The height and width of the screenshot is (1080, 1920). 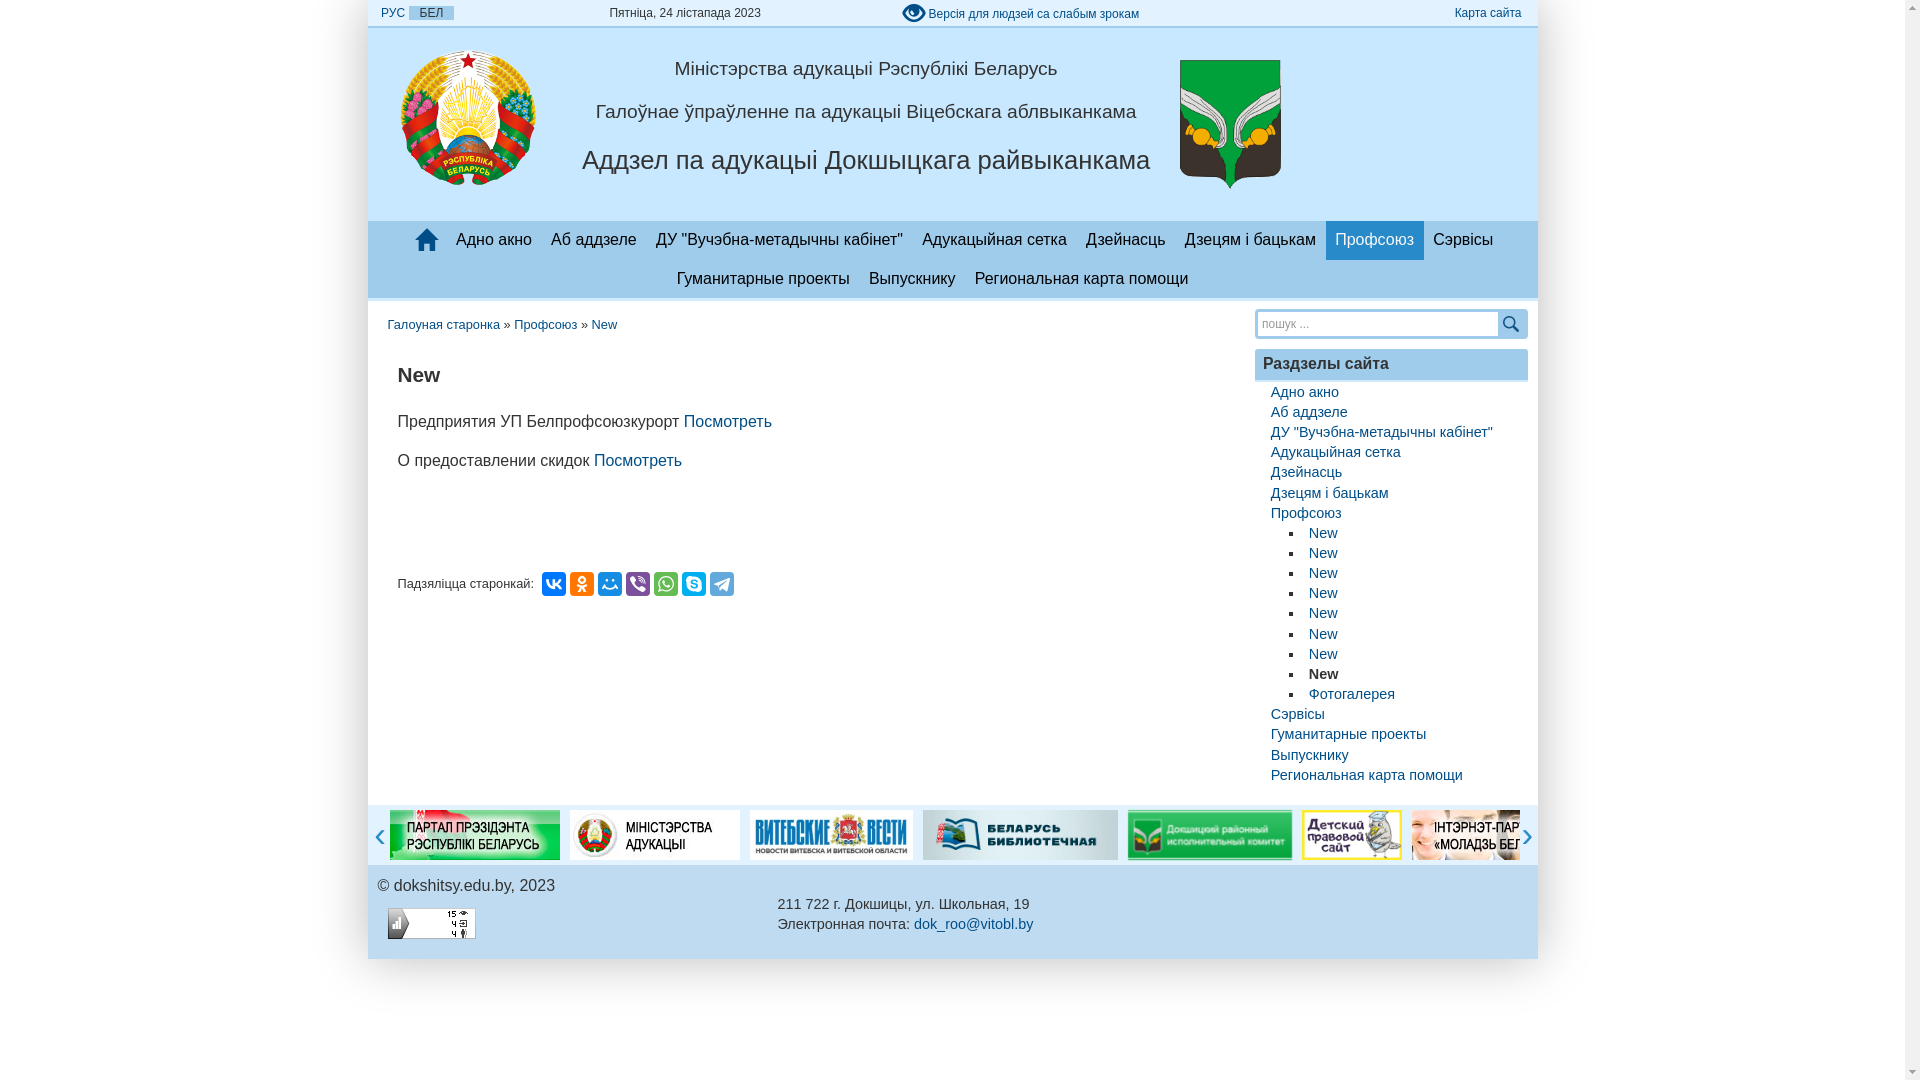 I want to click on New, so click(x=1324, y=553).